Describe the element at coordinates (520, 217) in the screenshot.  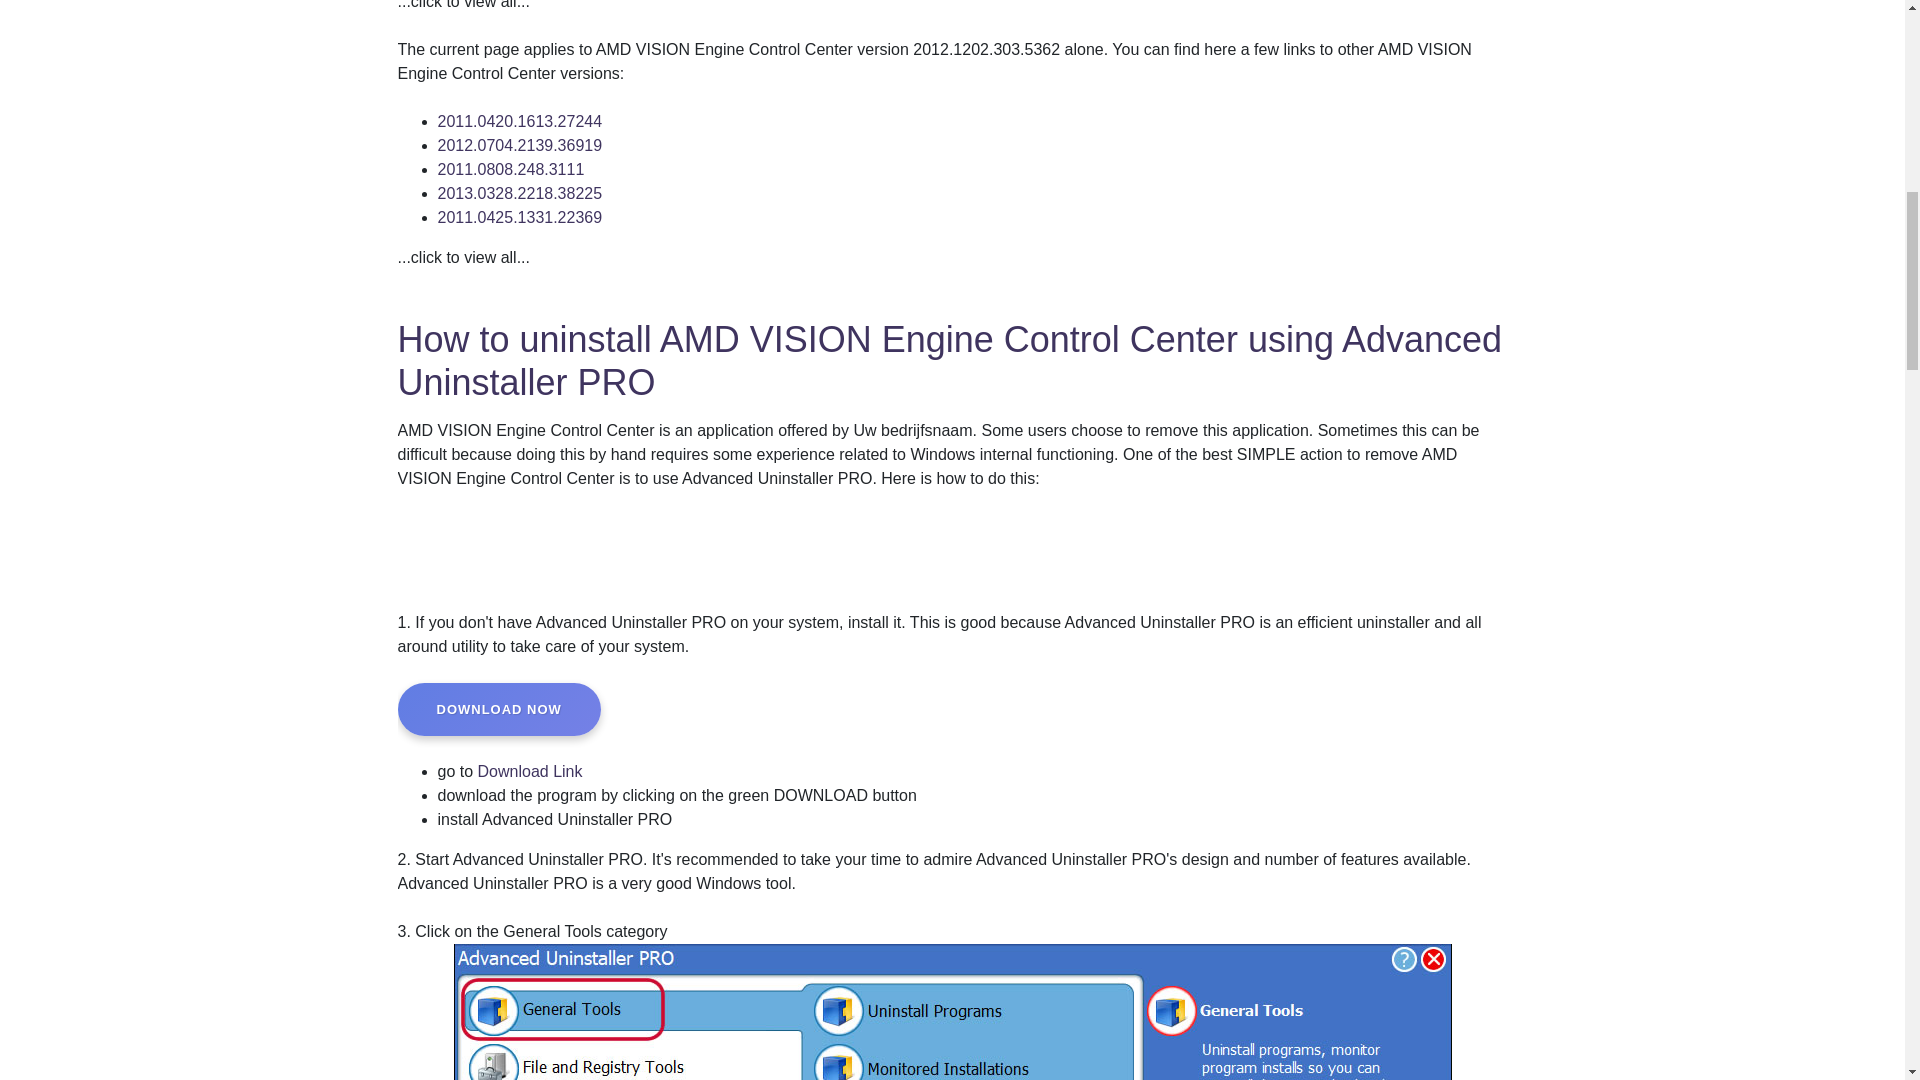
I see `2011.0425.1331.22369` at that location.